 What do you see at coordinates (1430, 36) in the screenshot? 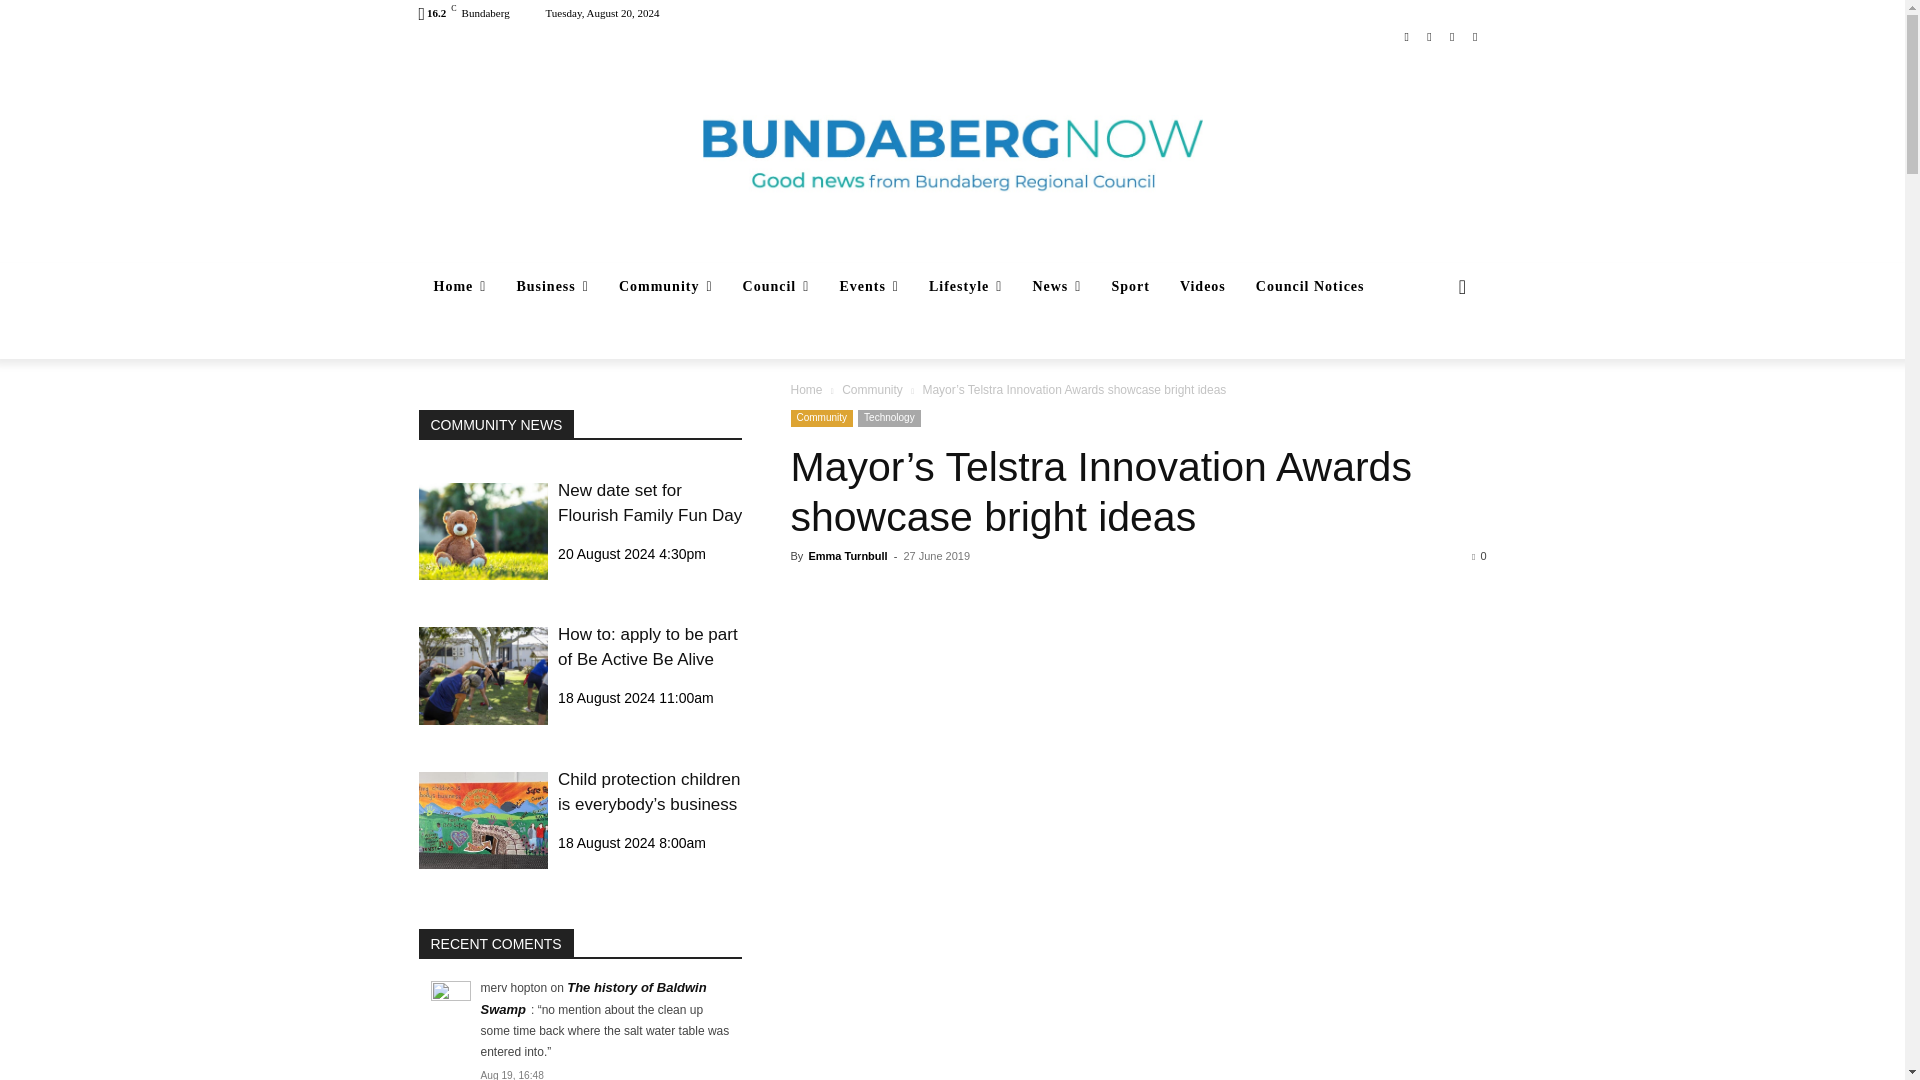
I see `Instagram` at bounding box center [1430, 36].